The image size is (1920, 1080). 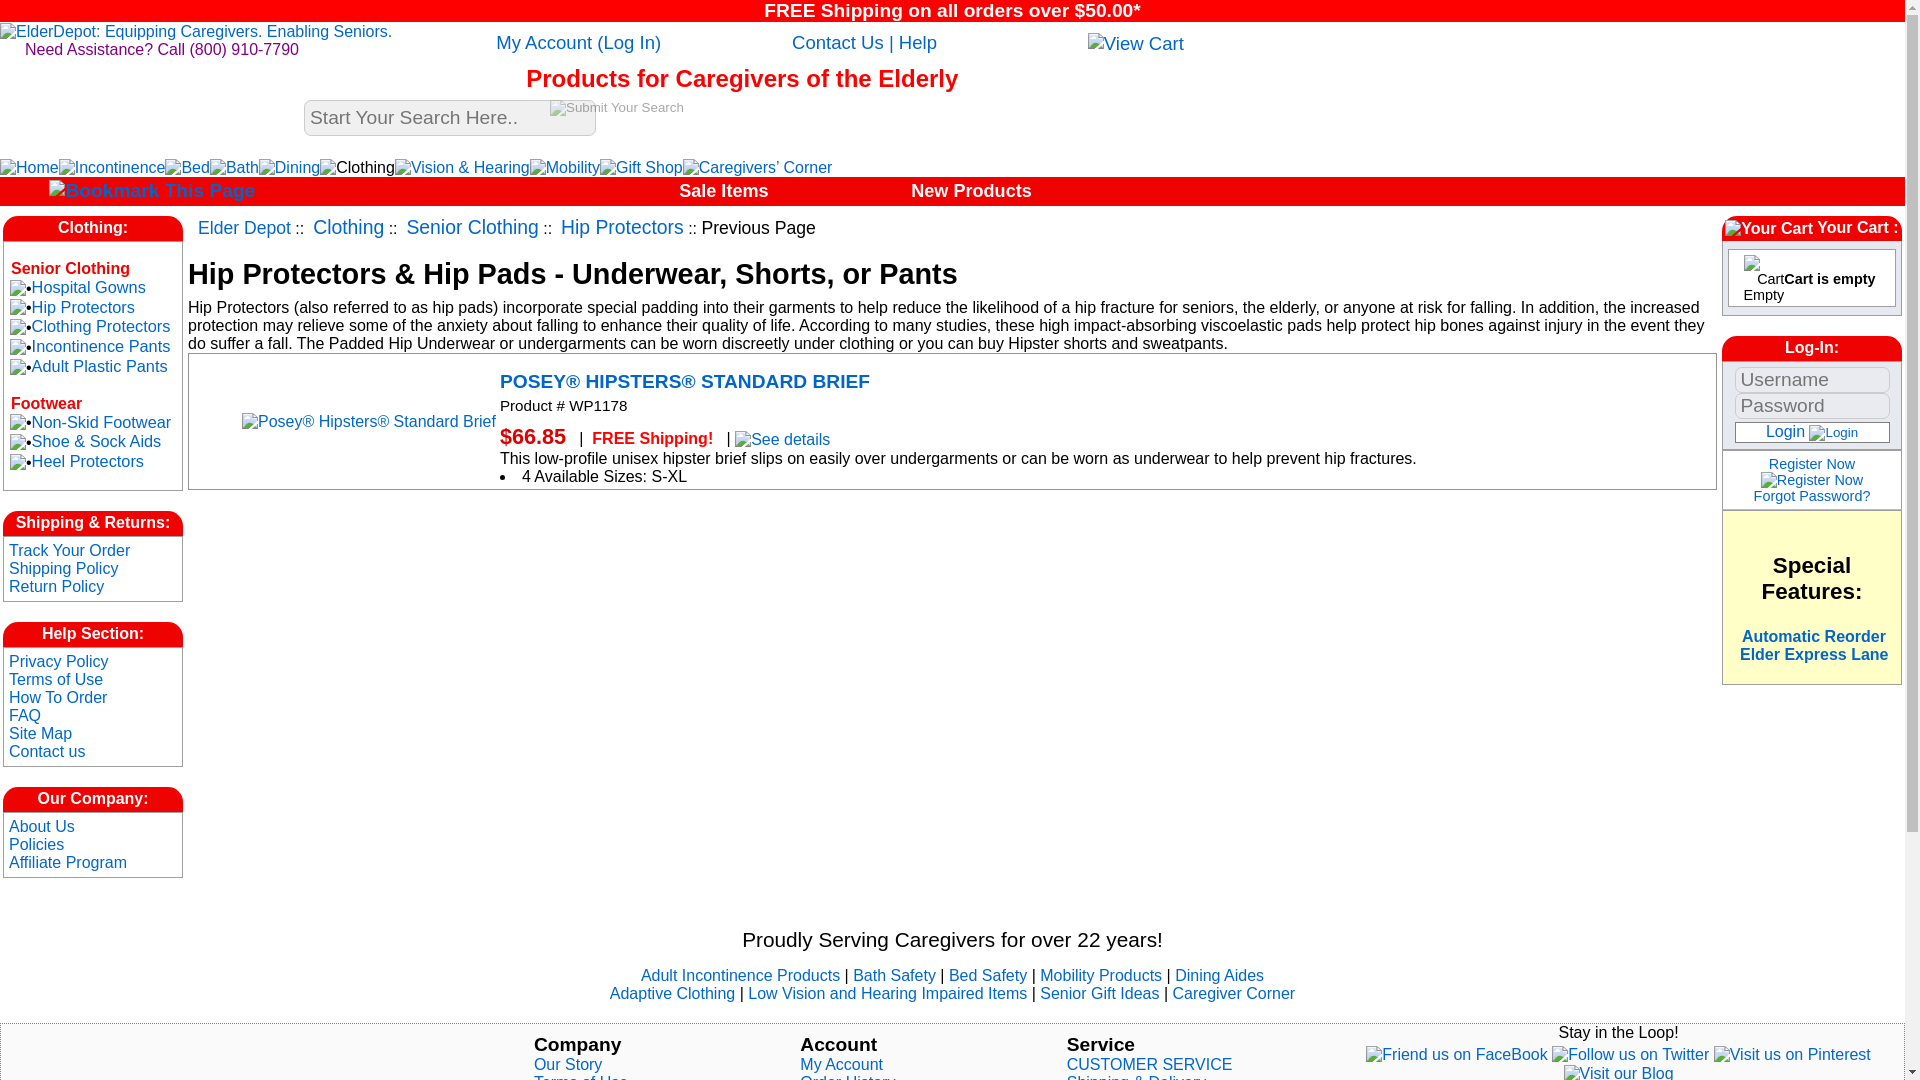 What do you see at coordinates (36, 844) in the screenshot?
I see `Policies` at bounding box center [36, 844].